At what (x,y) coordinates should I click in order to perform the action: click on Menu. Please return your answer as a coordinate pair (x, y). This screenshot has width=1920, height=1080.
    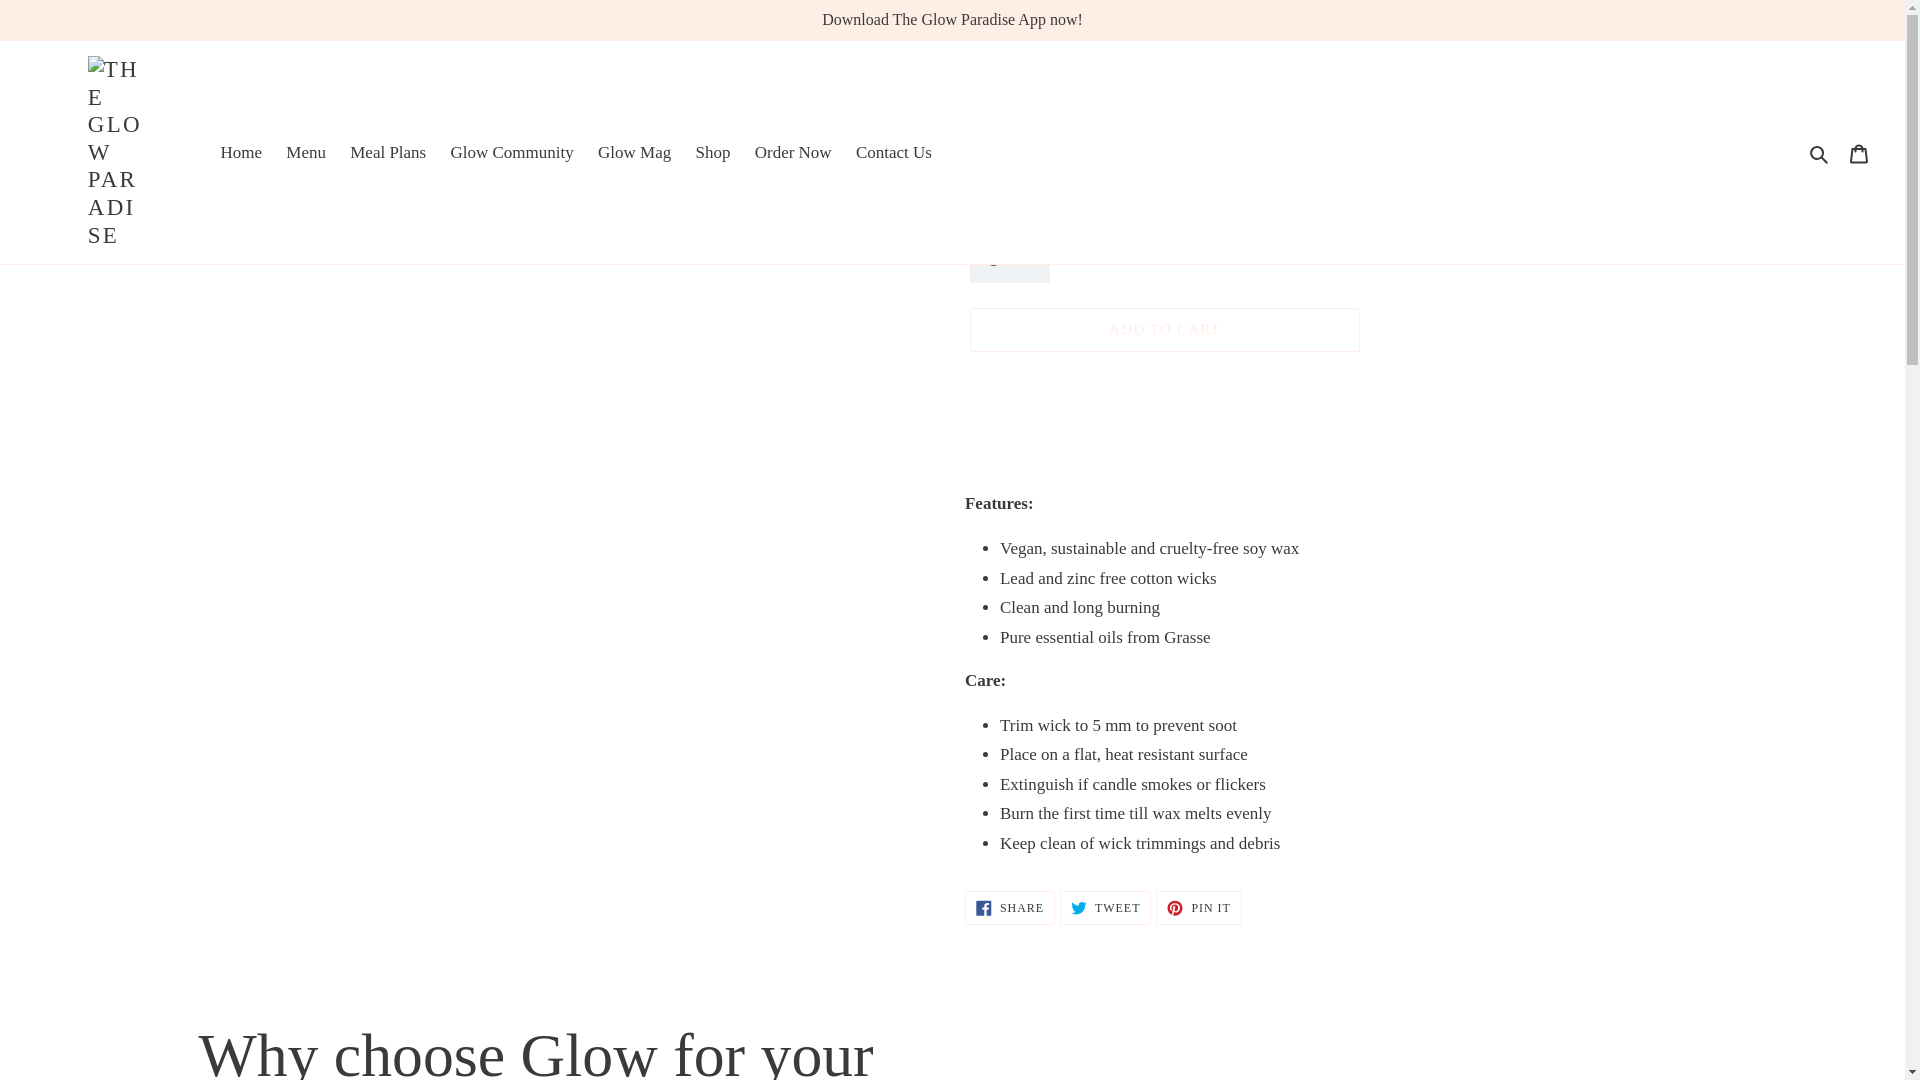
    Looking at the image, I should click on (306, 152).